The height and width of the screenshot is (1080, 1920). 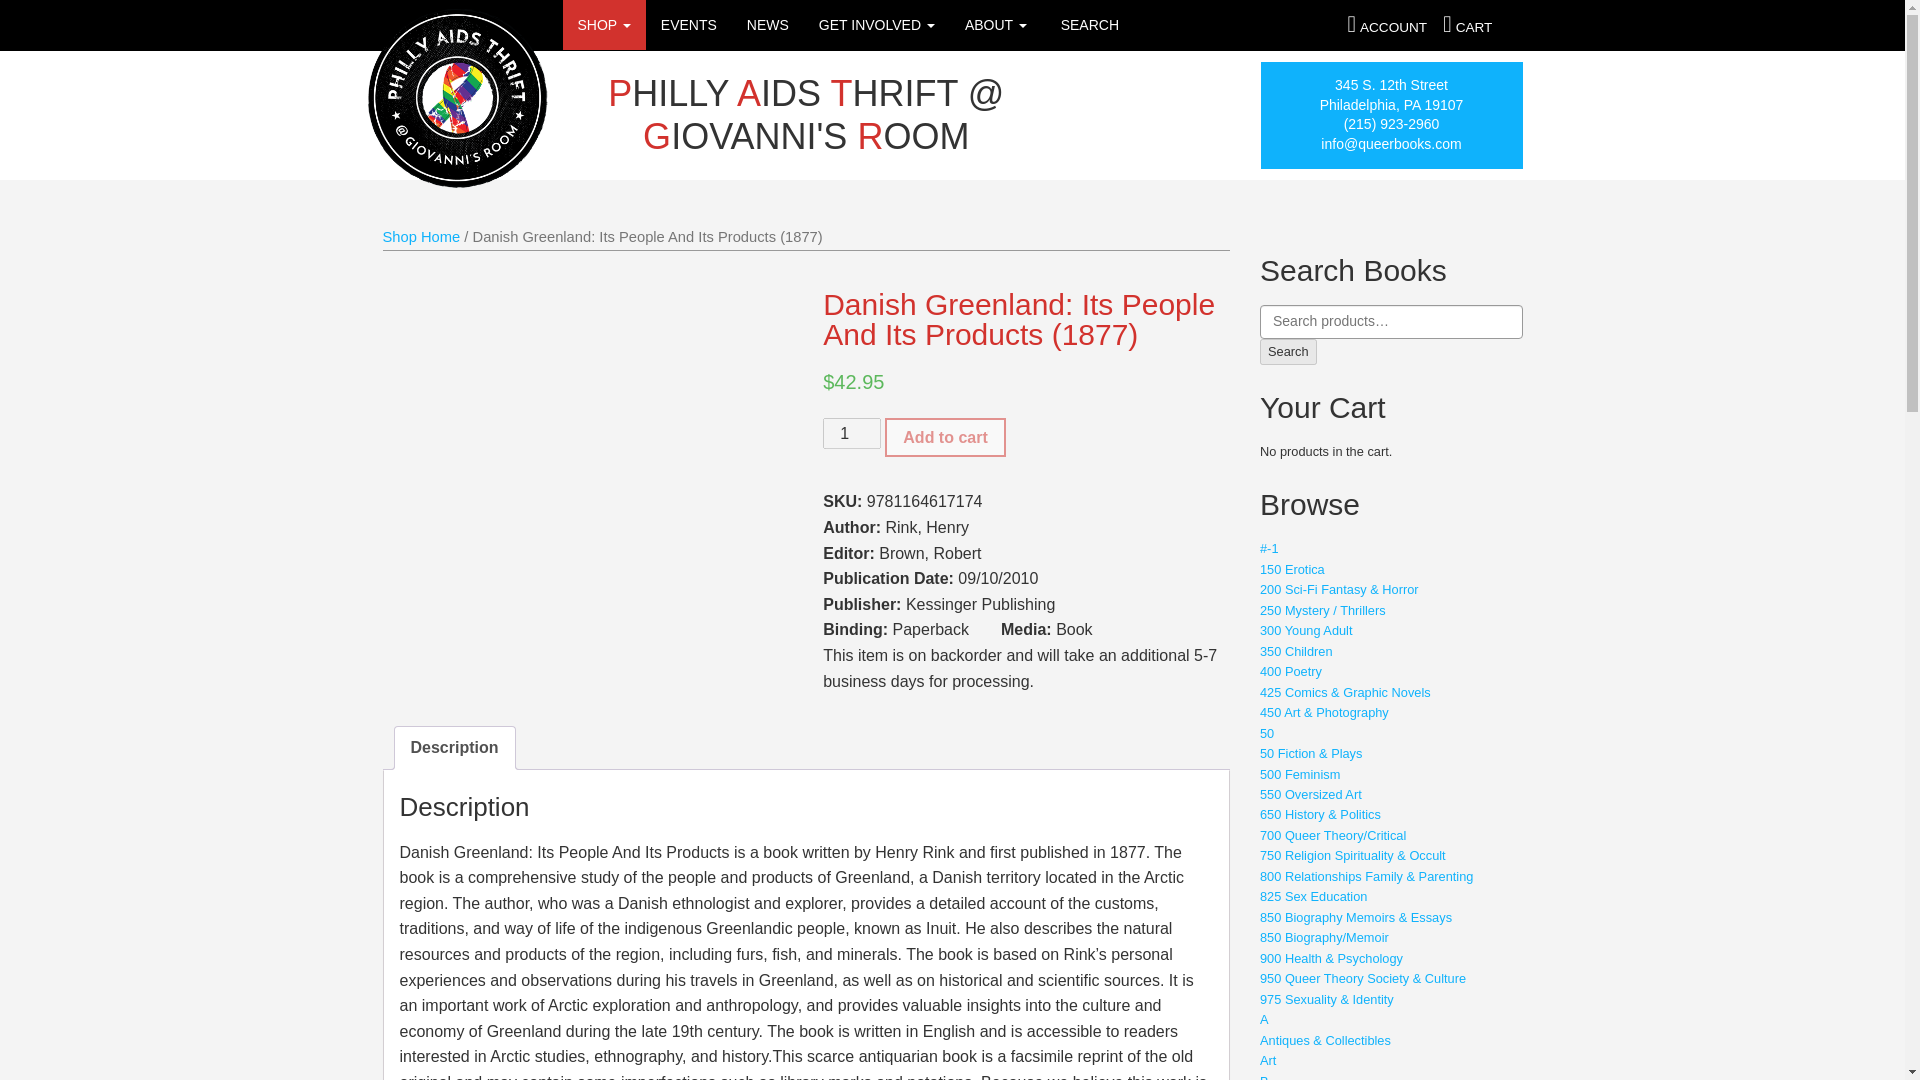 What do you see at coordinates (1306, 630) in the screenshot?
I see `300 Young Adult` at bounding box center [1306, 630].